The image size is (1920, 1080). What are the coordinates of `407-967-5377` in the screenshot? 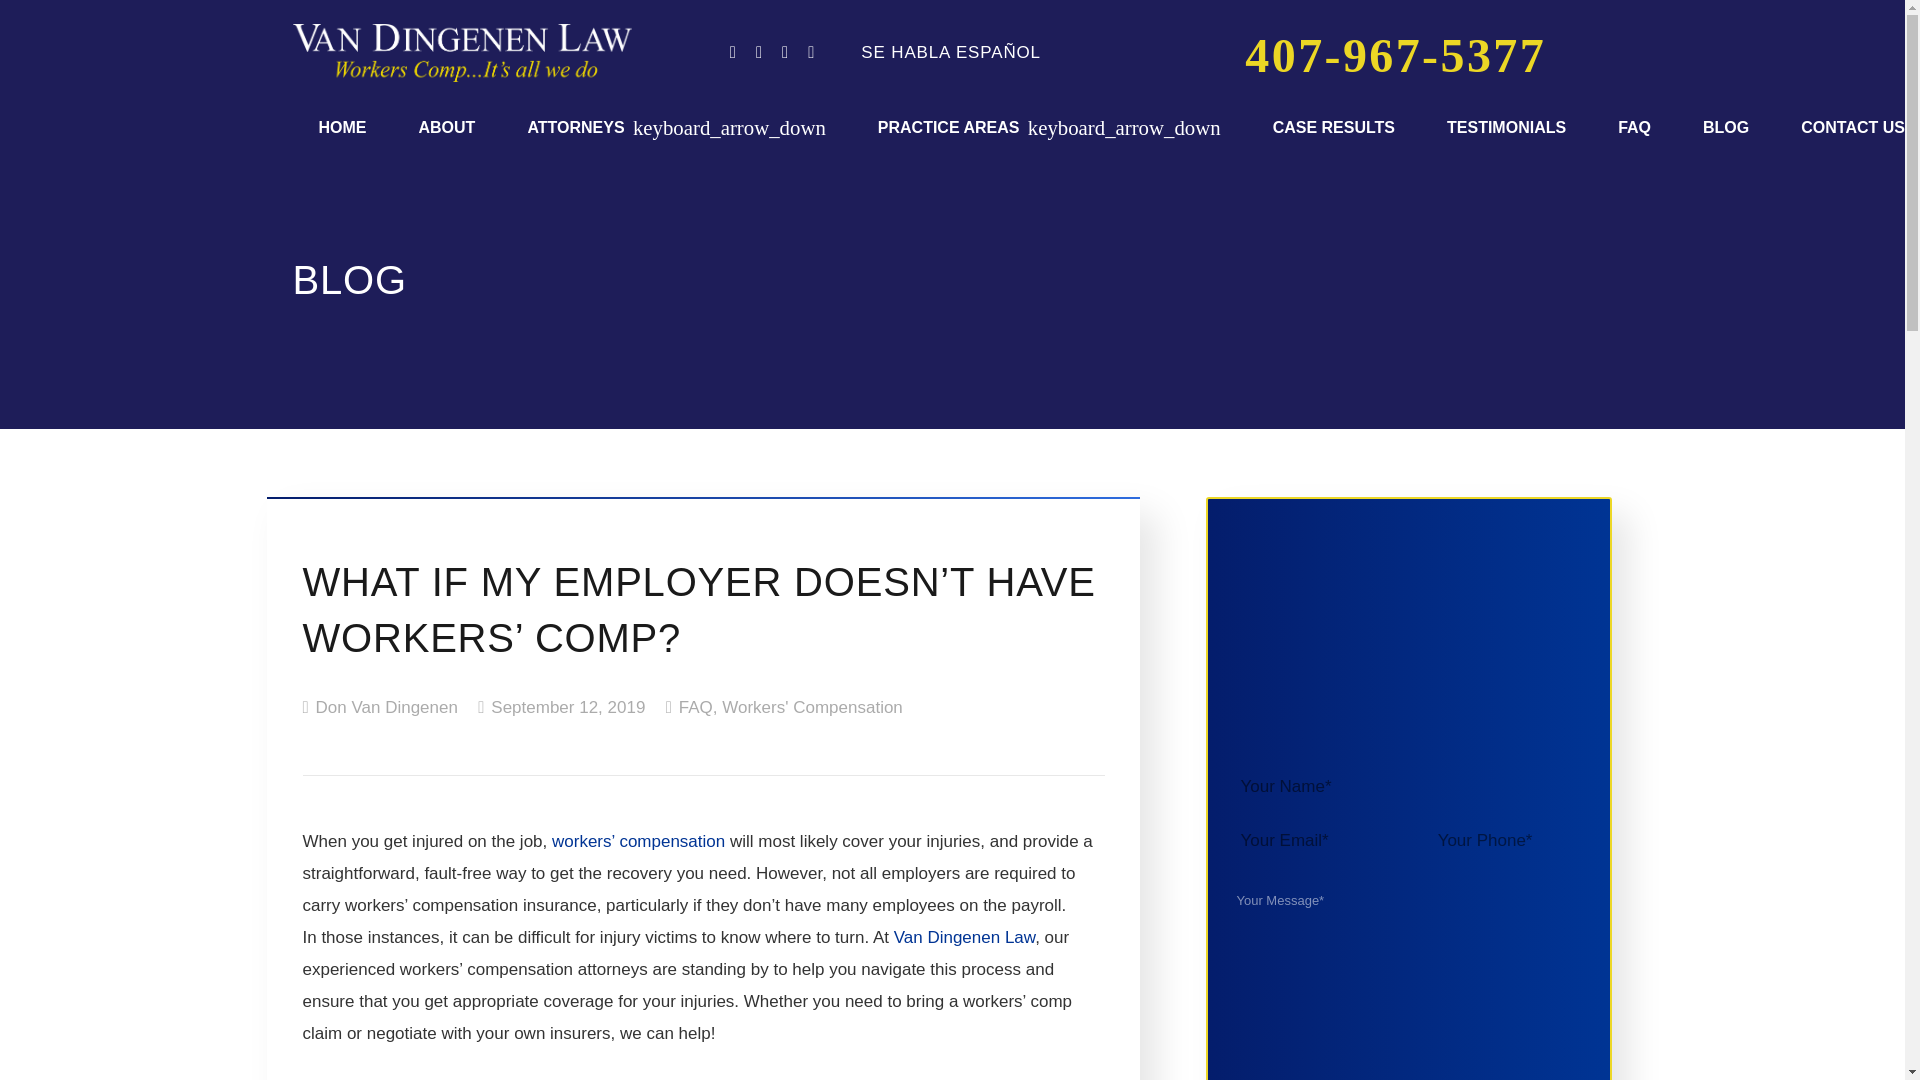 It's located at (1396, 62).